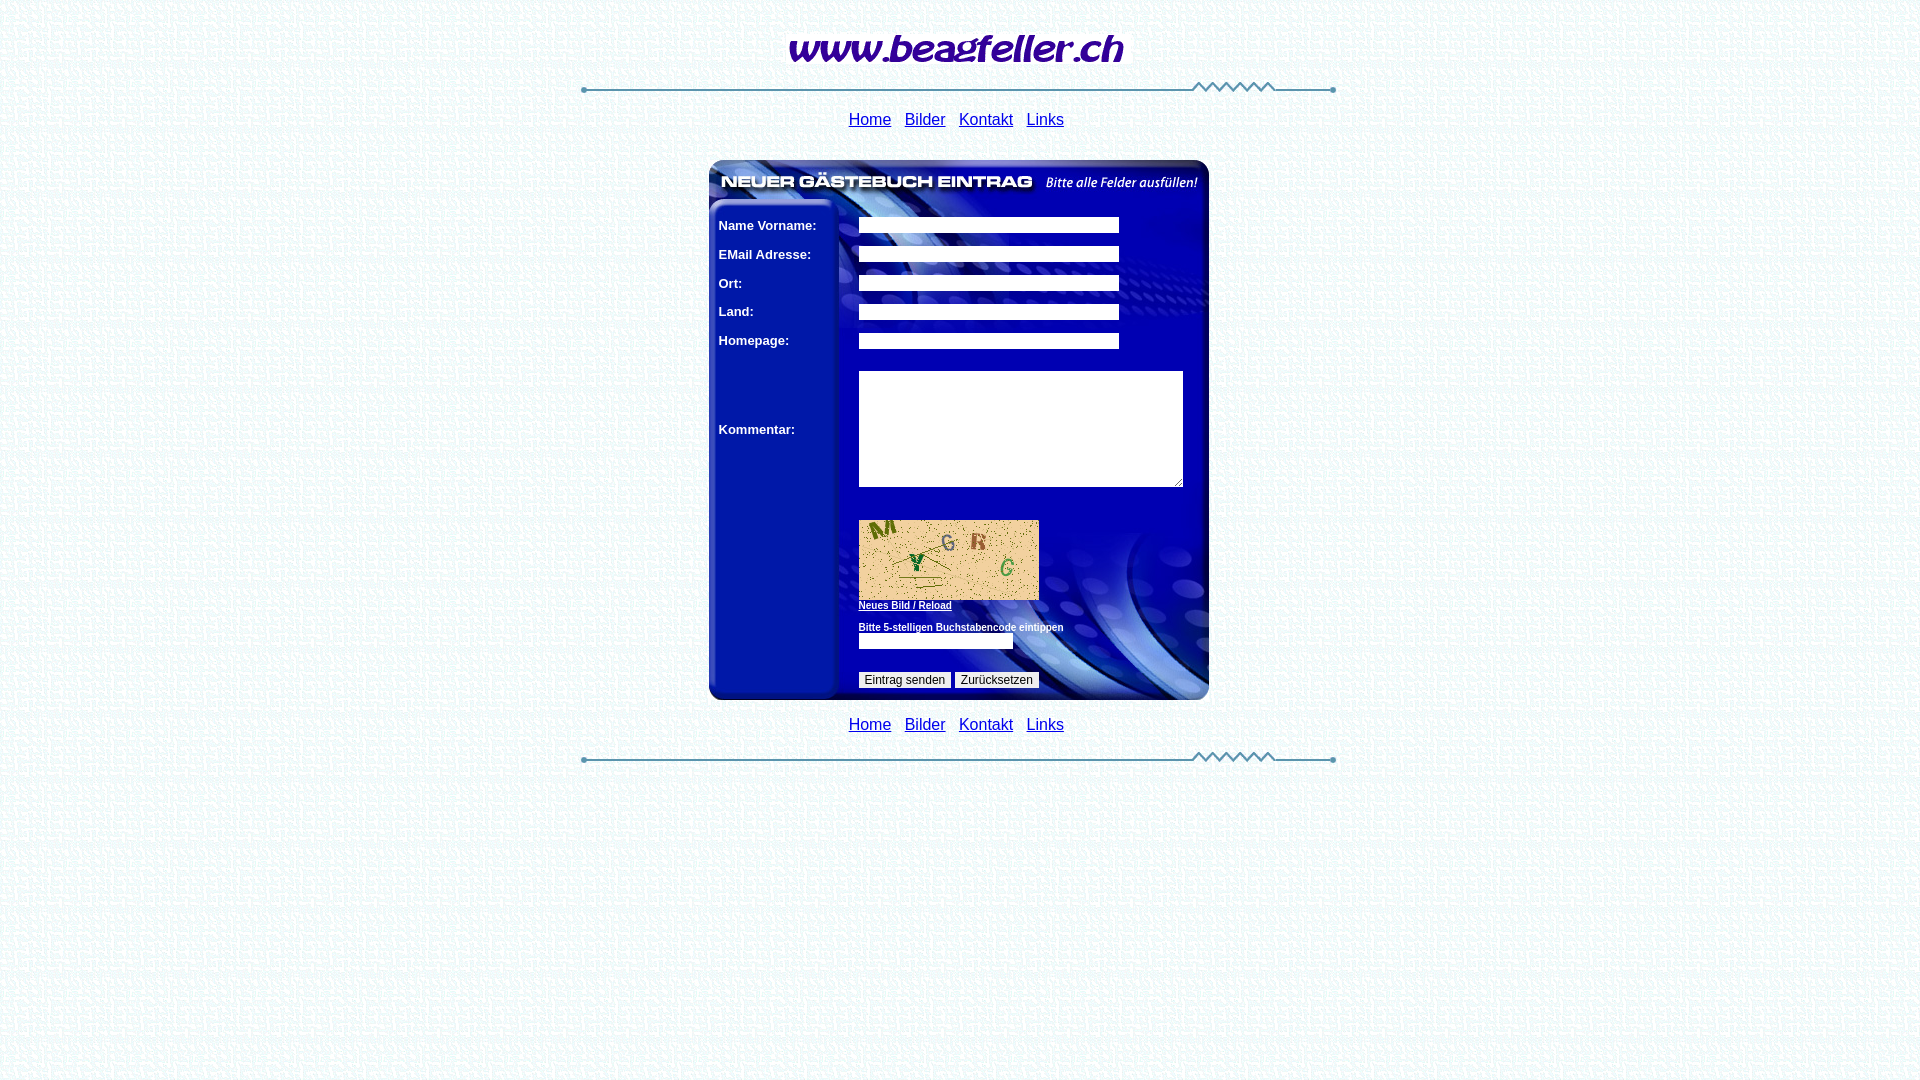  I want to click on Eintrag senden, so click(904, 680).